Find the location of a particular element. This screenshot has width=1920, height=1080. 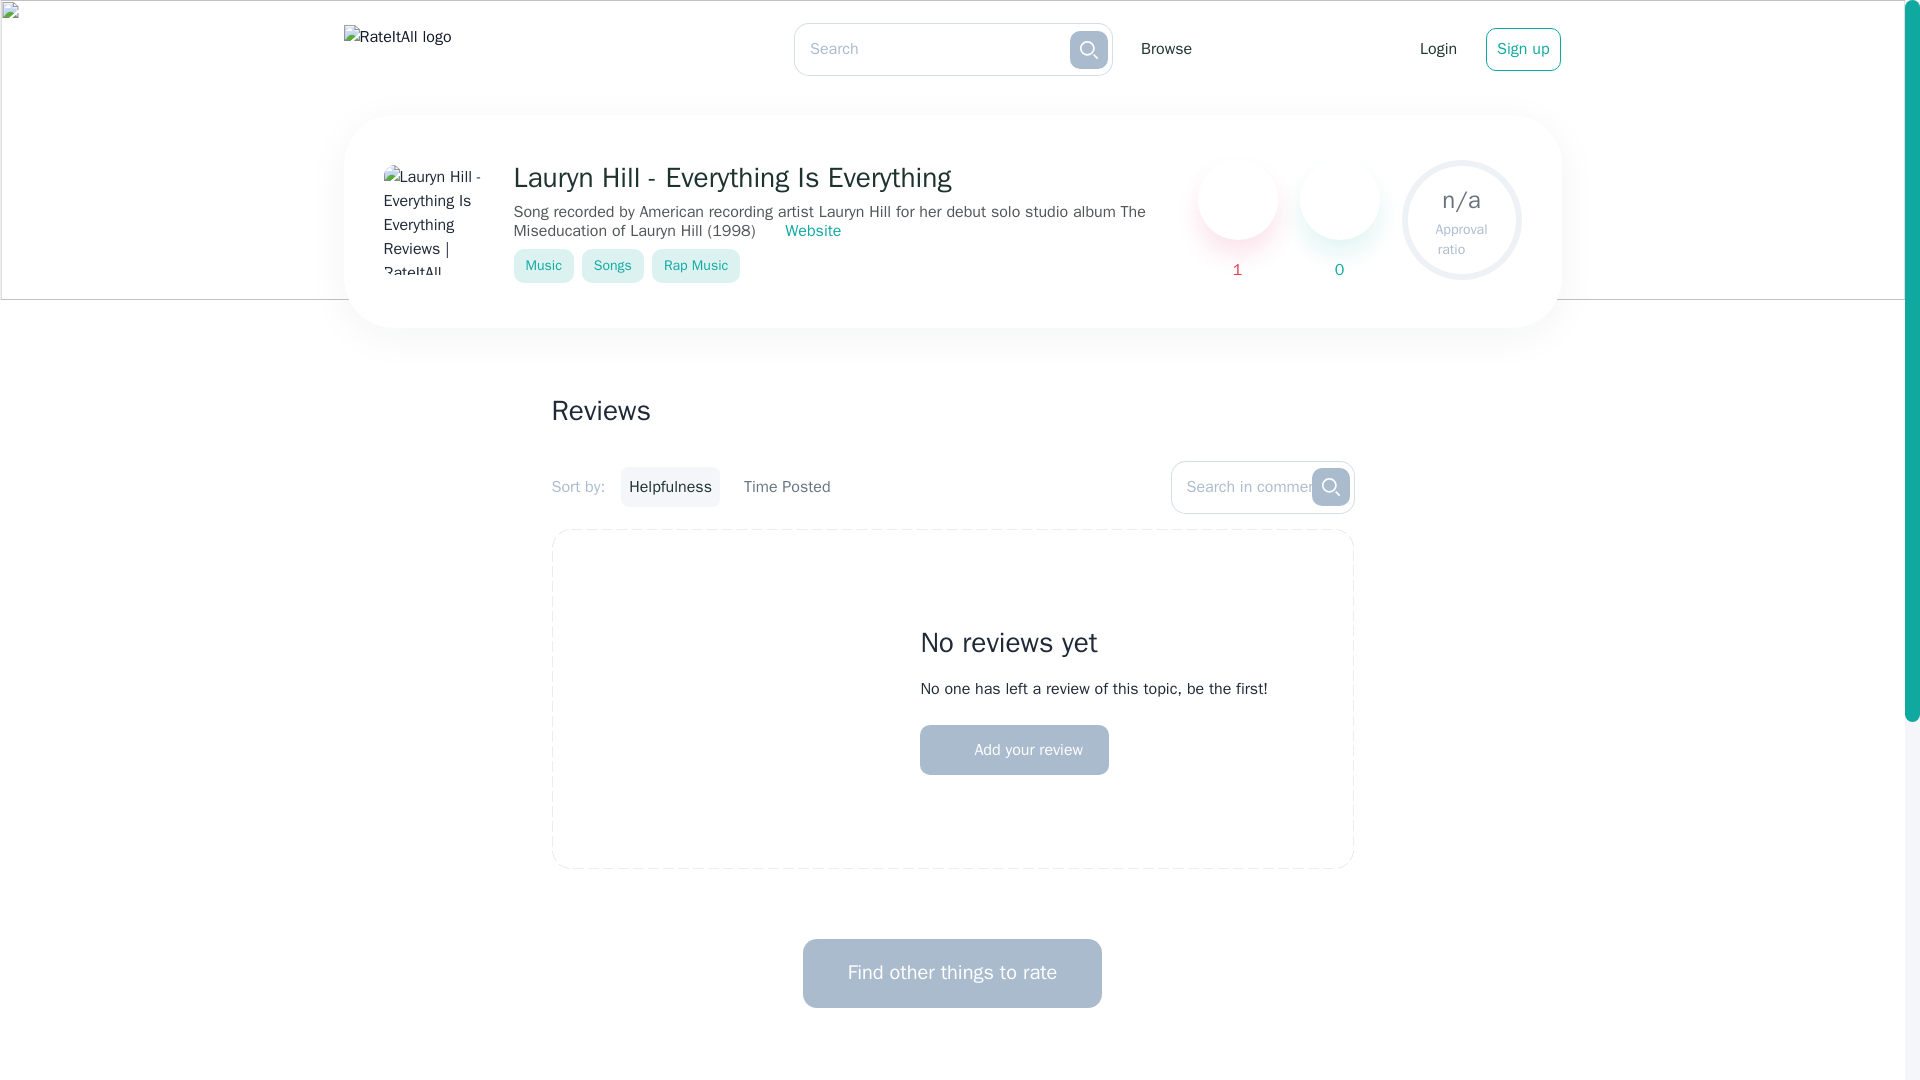

Website is located at coordinates (800, 231).